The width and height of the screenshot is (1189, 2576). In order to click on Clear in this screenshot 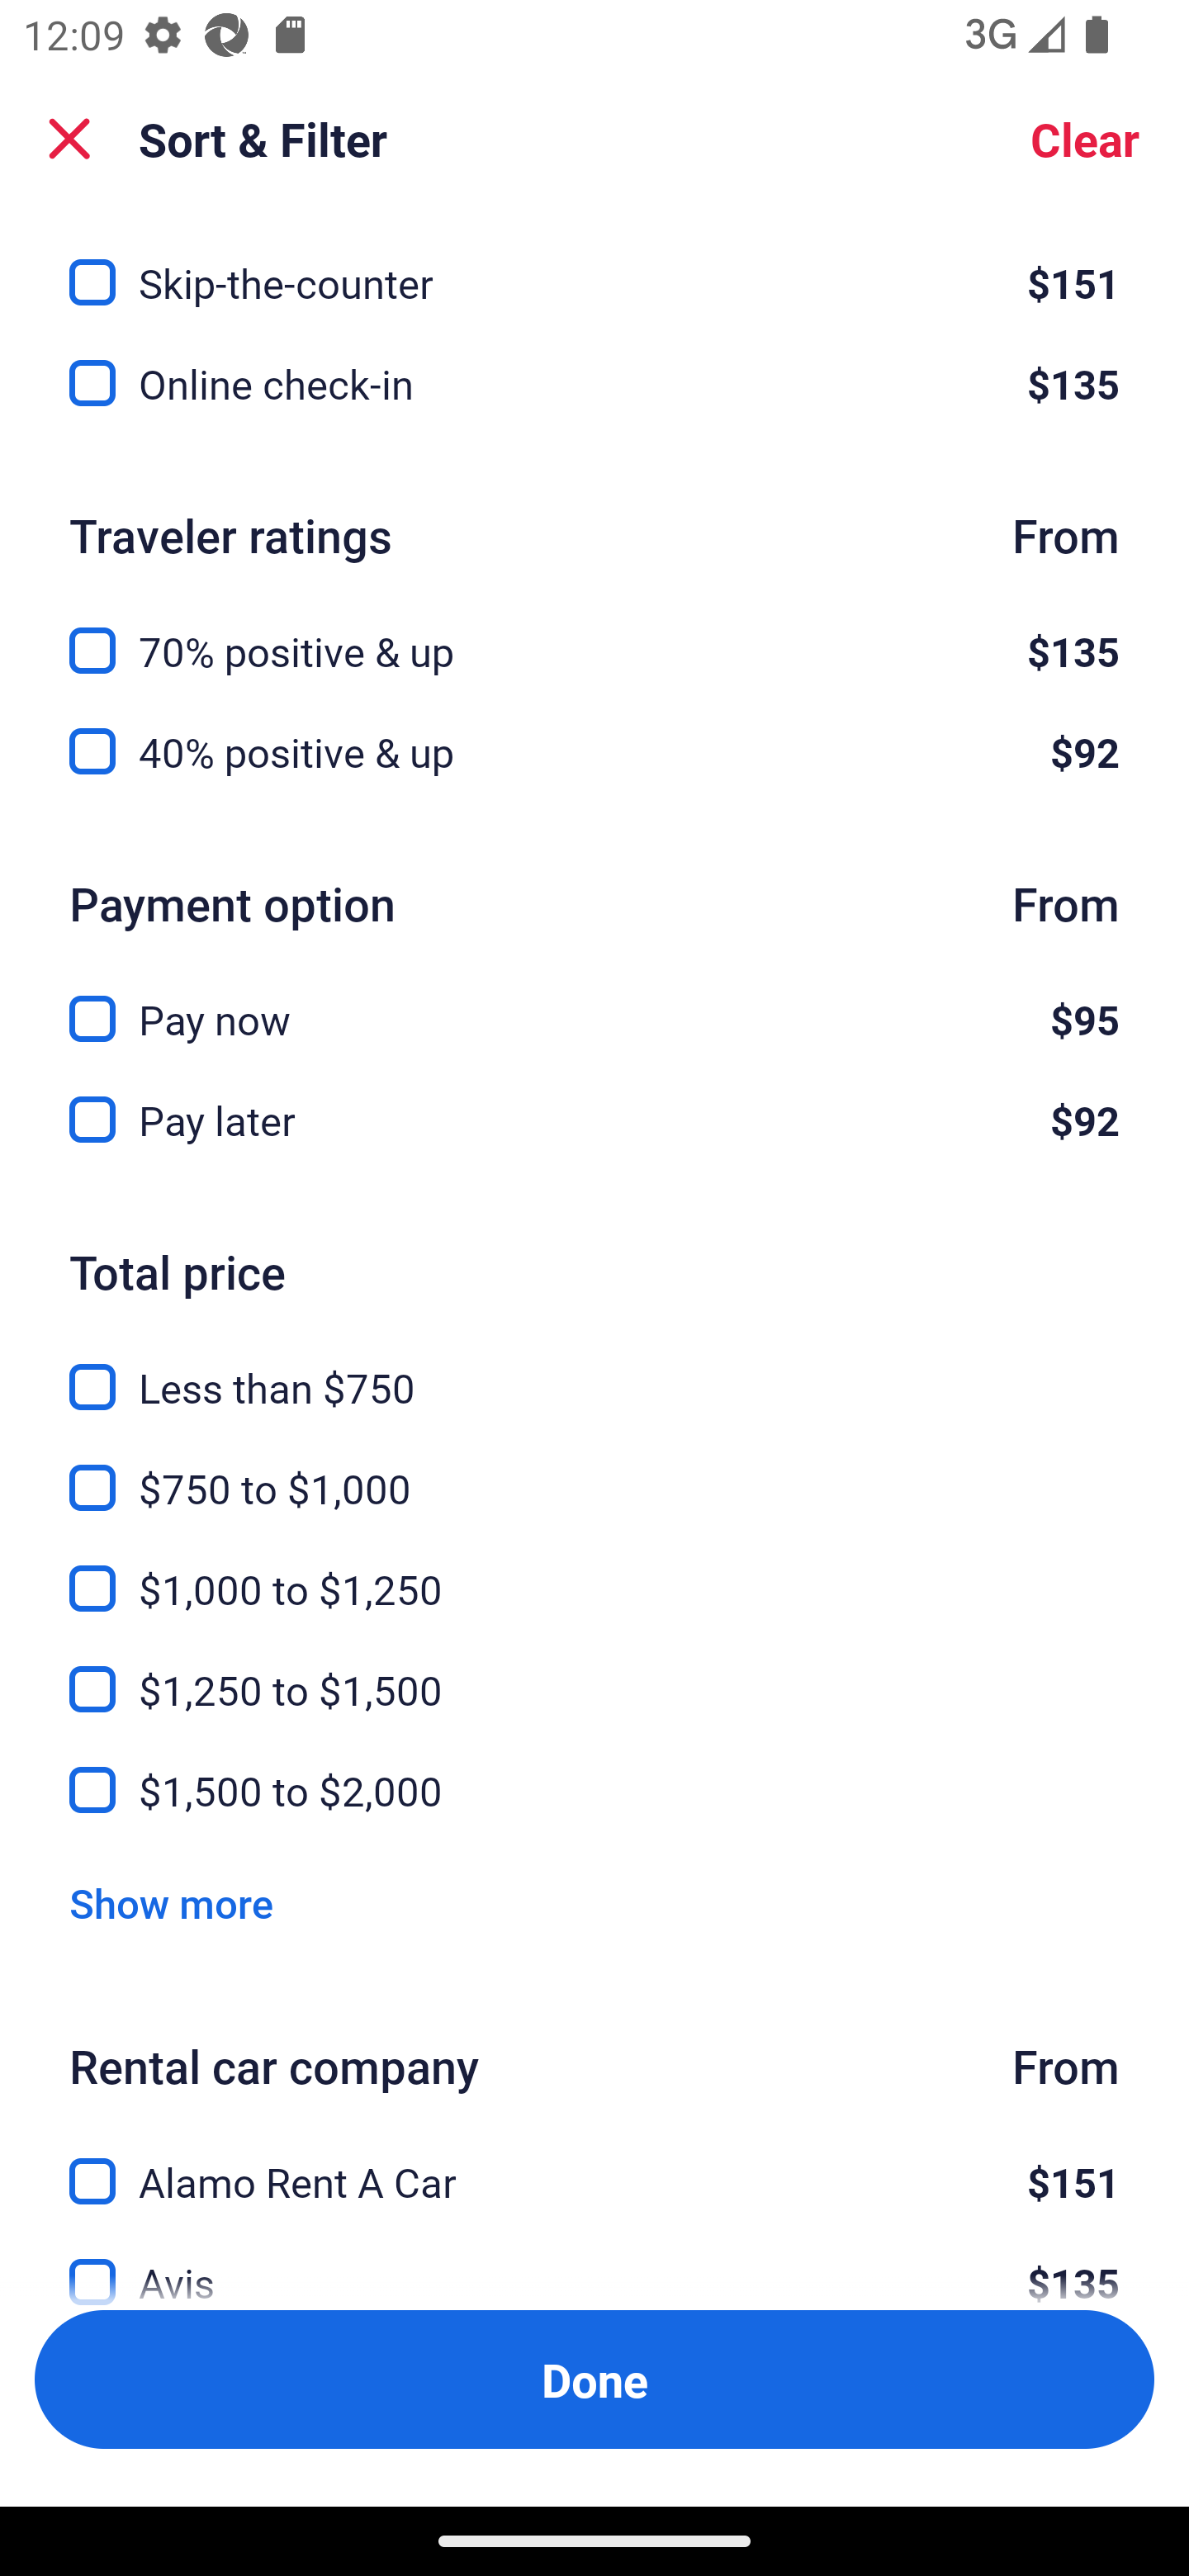, I will do `click(1085, 139)`.